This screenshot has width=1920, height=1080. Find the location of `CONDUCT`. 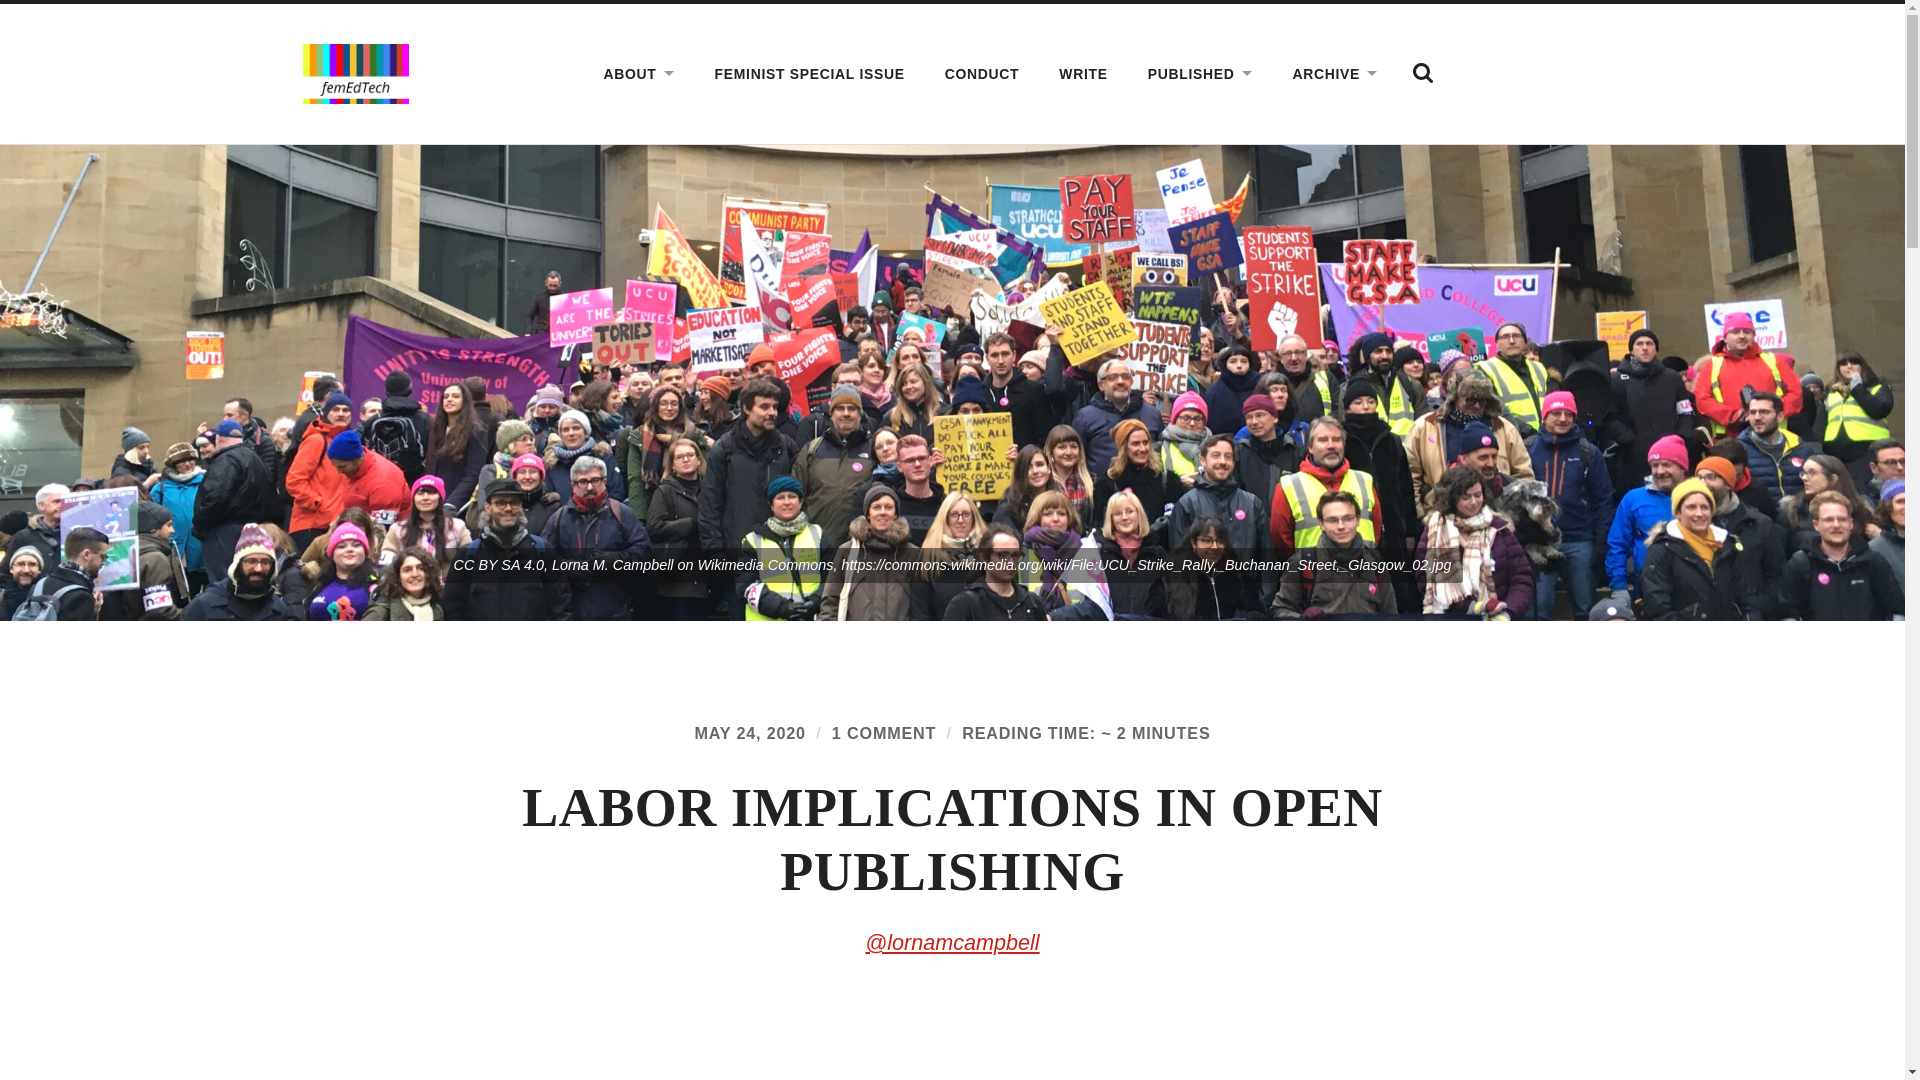

CONDUCT is located at coordinates (982, 74).